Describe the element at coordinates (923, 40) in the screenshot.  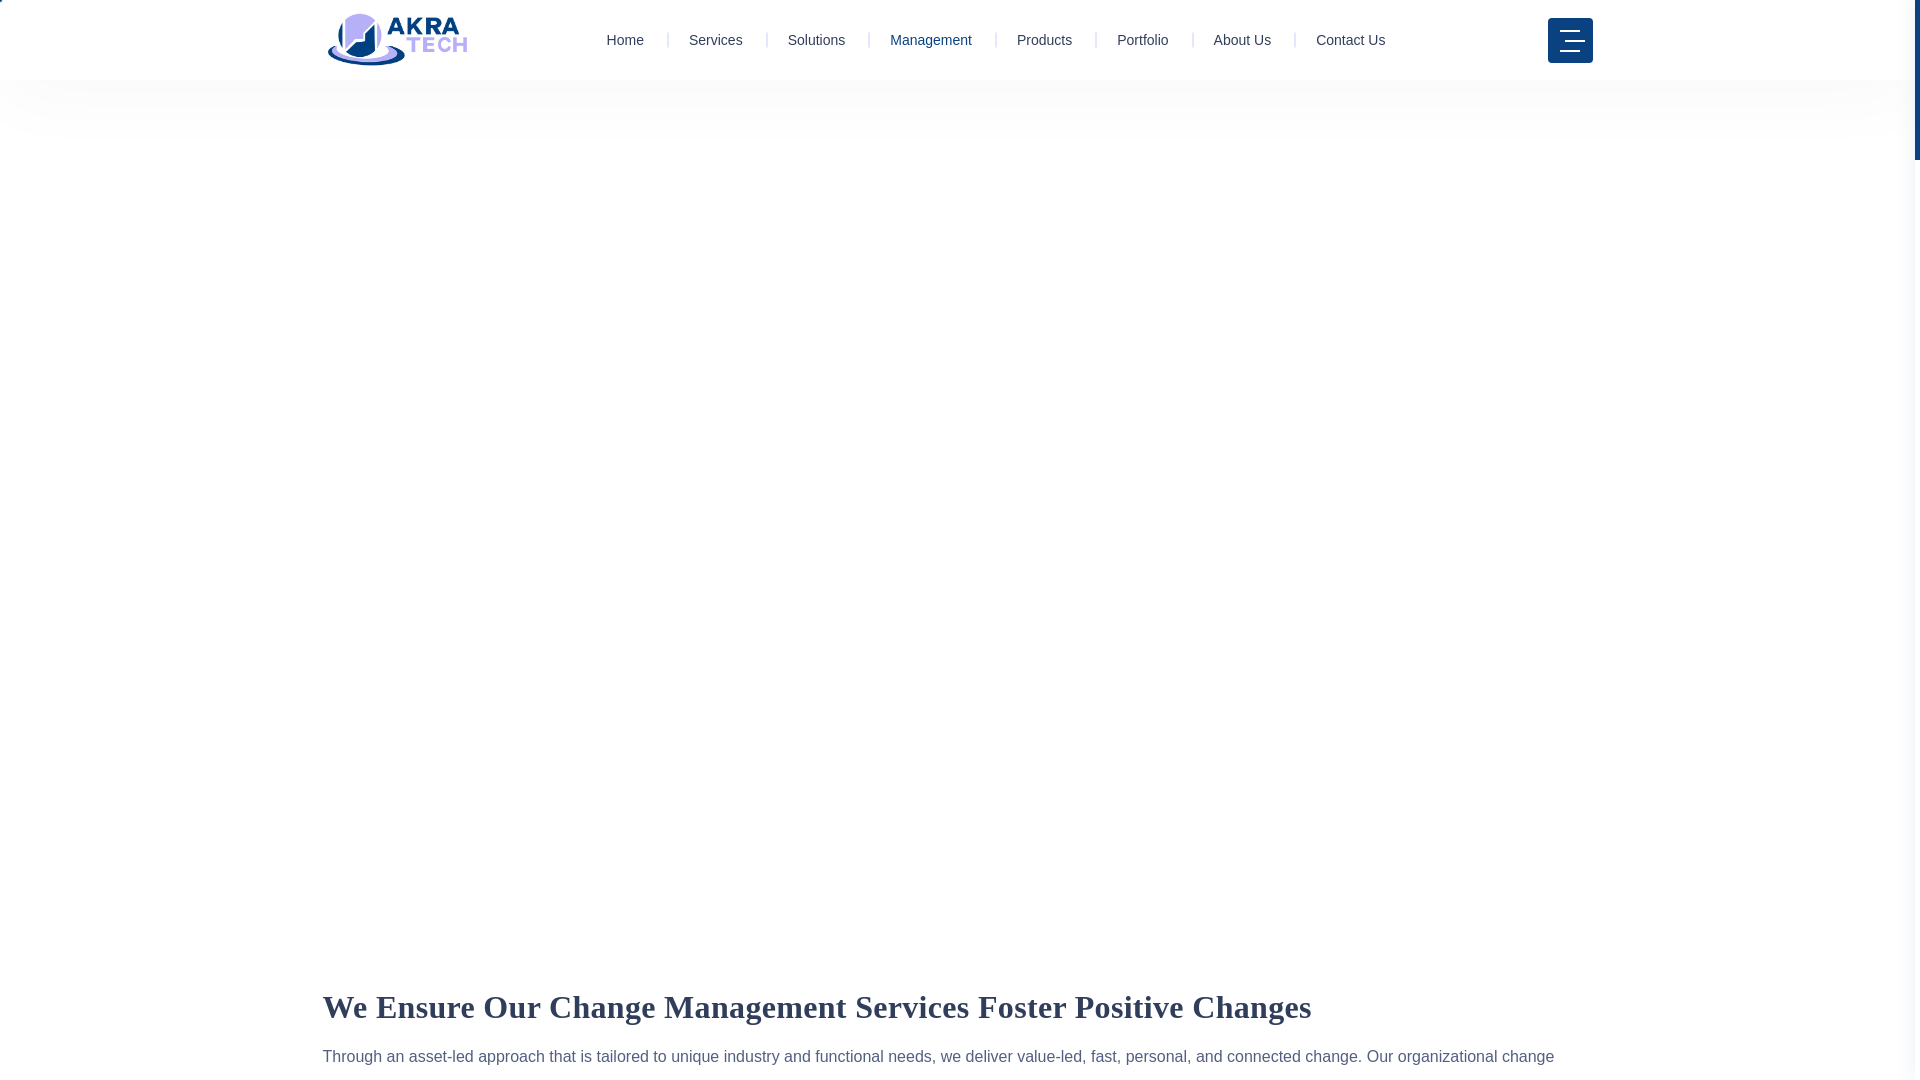
I see `Management` at that location.